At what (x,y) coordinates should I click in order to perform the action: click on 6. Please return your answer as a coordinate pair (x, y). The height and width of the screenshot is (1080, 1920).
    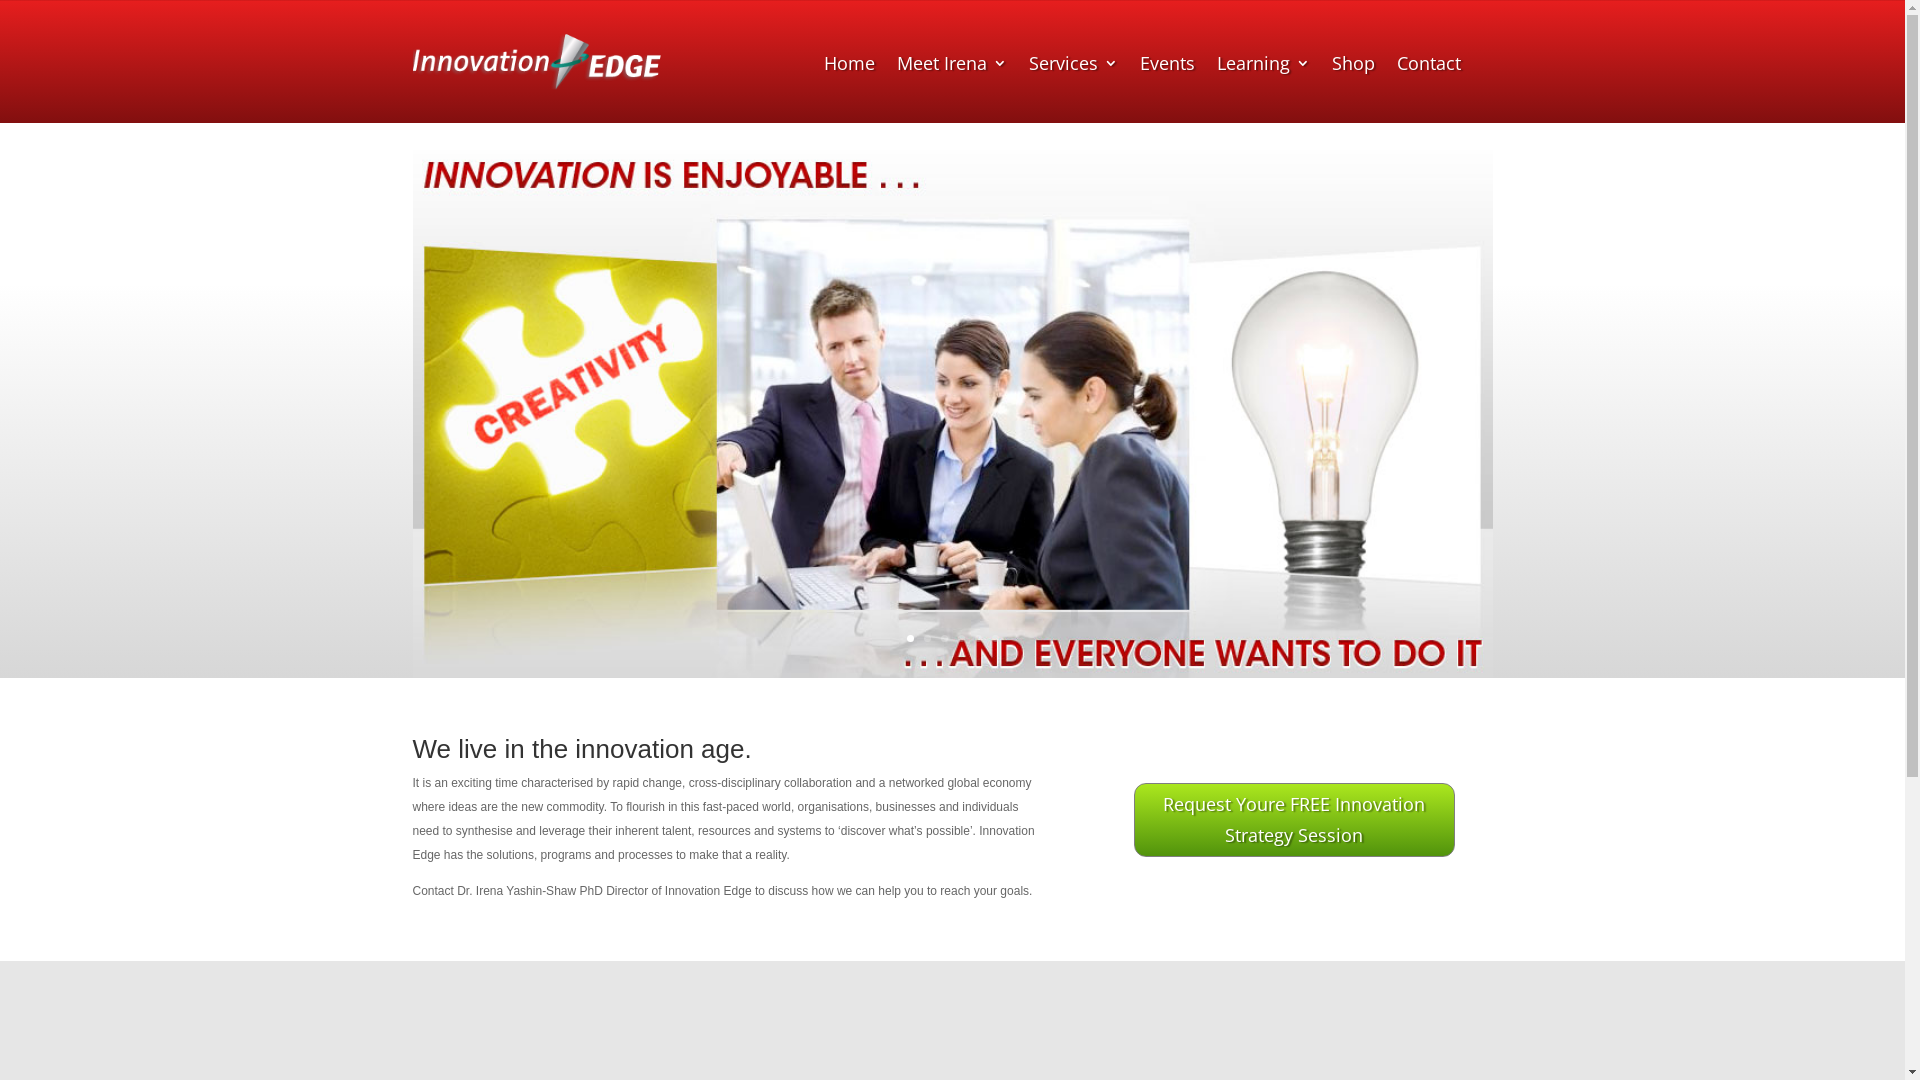
    Looking at the image, I should click on (995, 638).